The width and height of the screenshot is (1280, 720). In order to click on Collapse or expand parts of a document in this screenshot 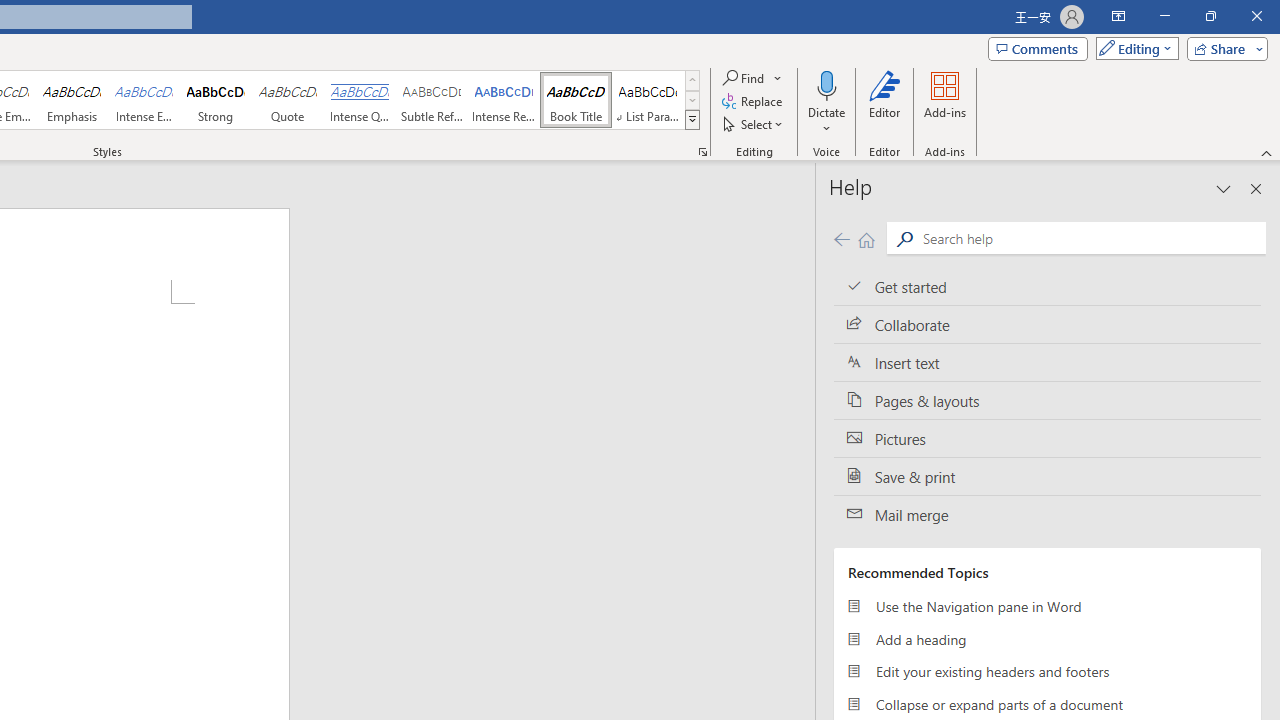, I will do `click(1047, 704)`.